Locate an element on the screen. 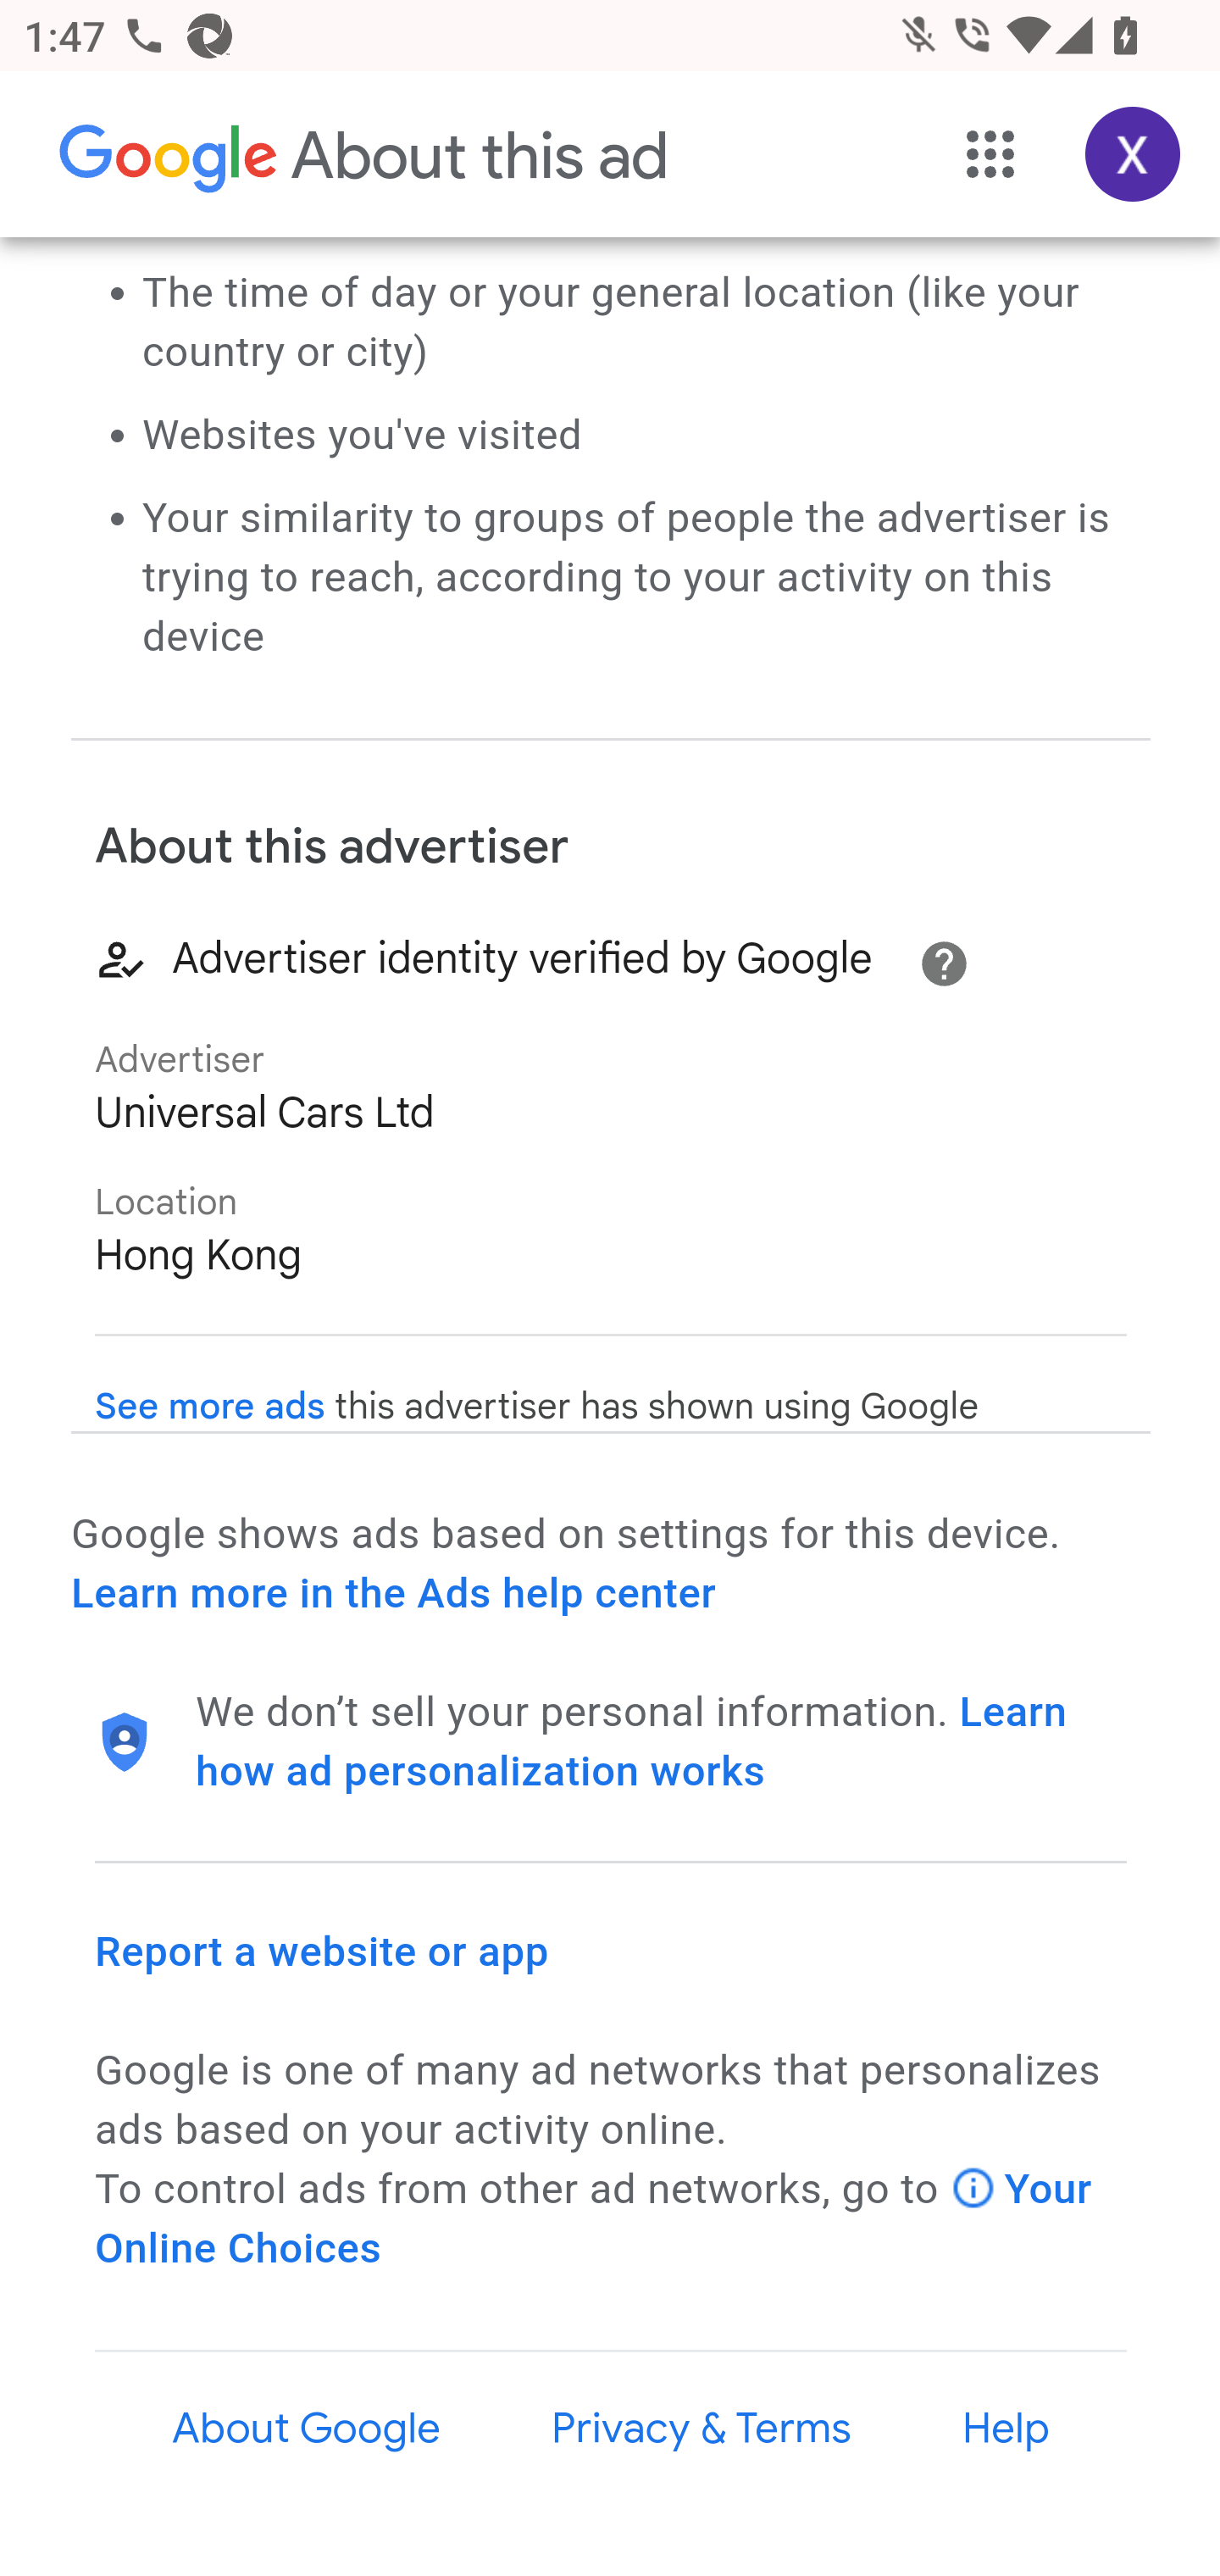  Privacy & Terms is located at coordinates (700, 2430).